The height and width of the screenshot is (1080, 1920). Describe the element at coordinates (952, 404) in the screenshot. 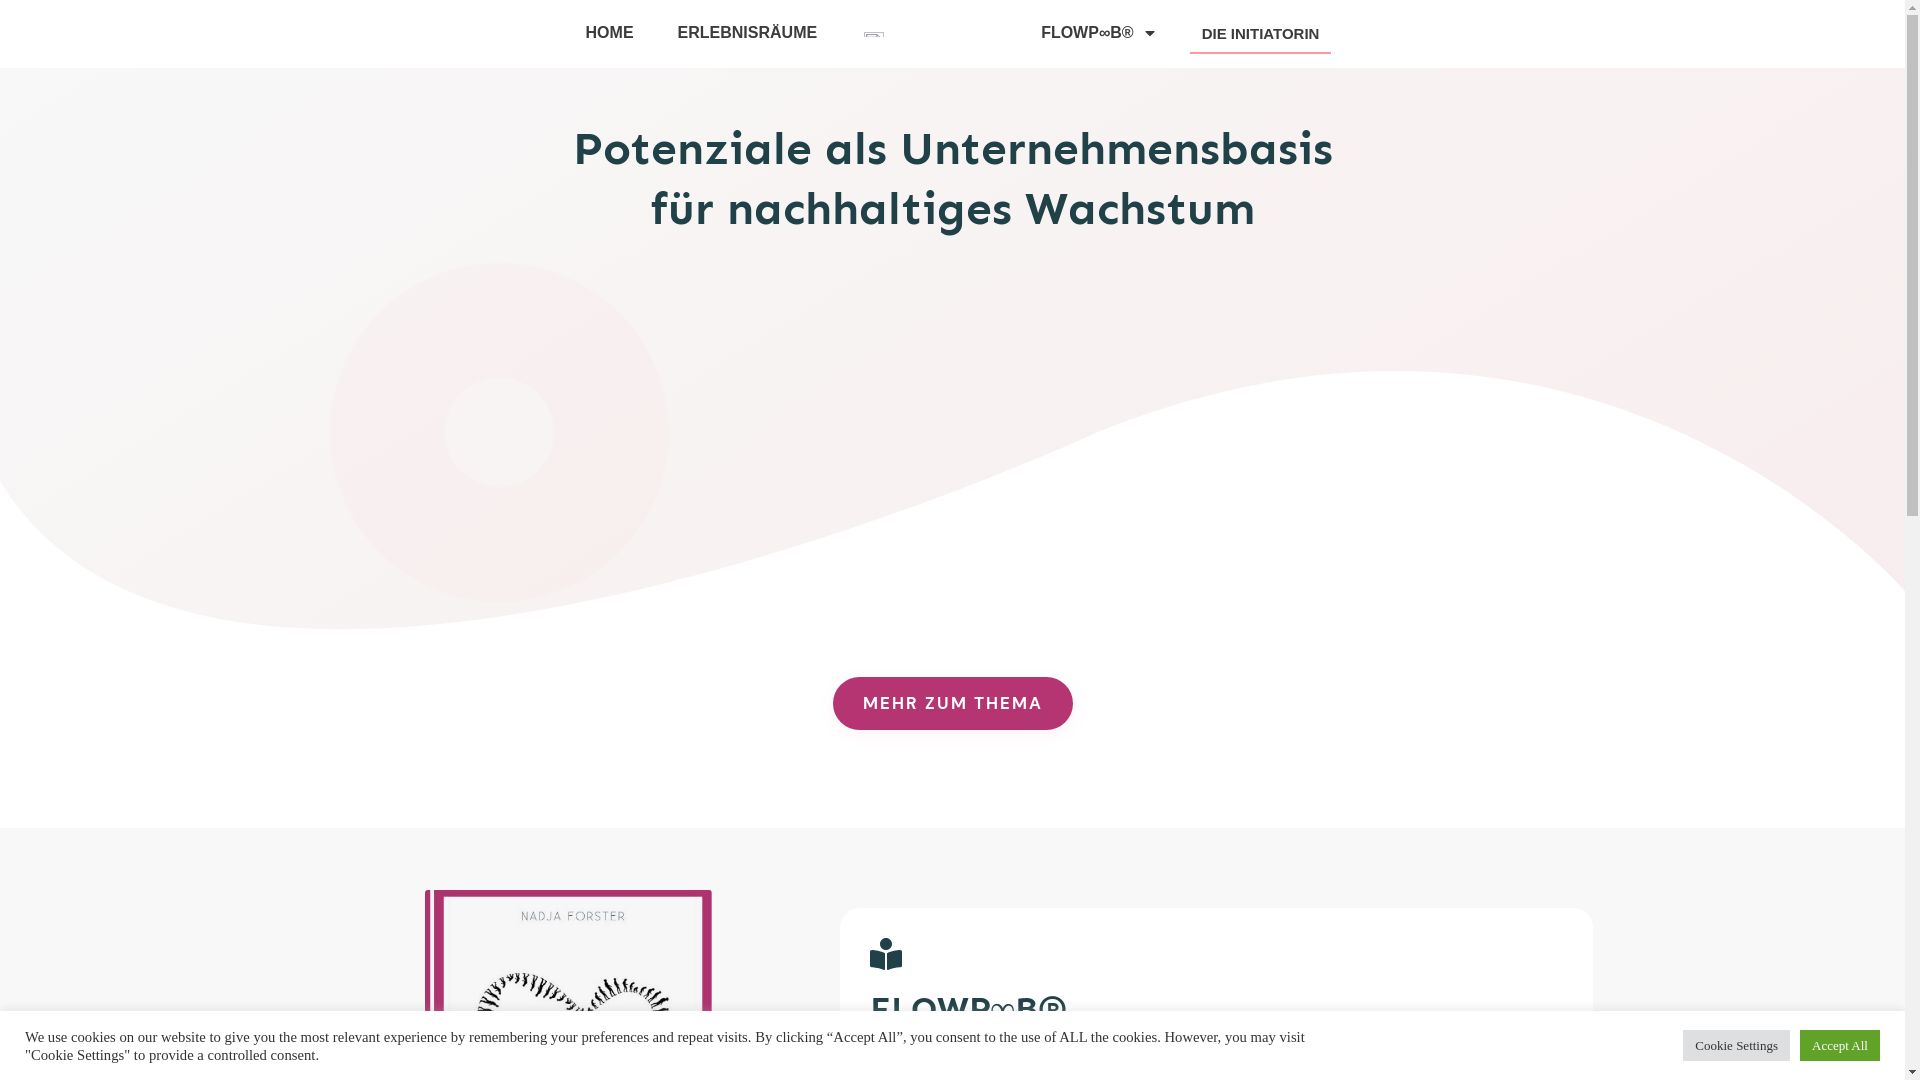

I see `Responsive Video` at that location.